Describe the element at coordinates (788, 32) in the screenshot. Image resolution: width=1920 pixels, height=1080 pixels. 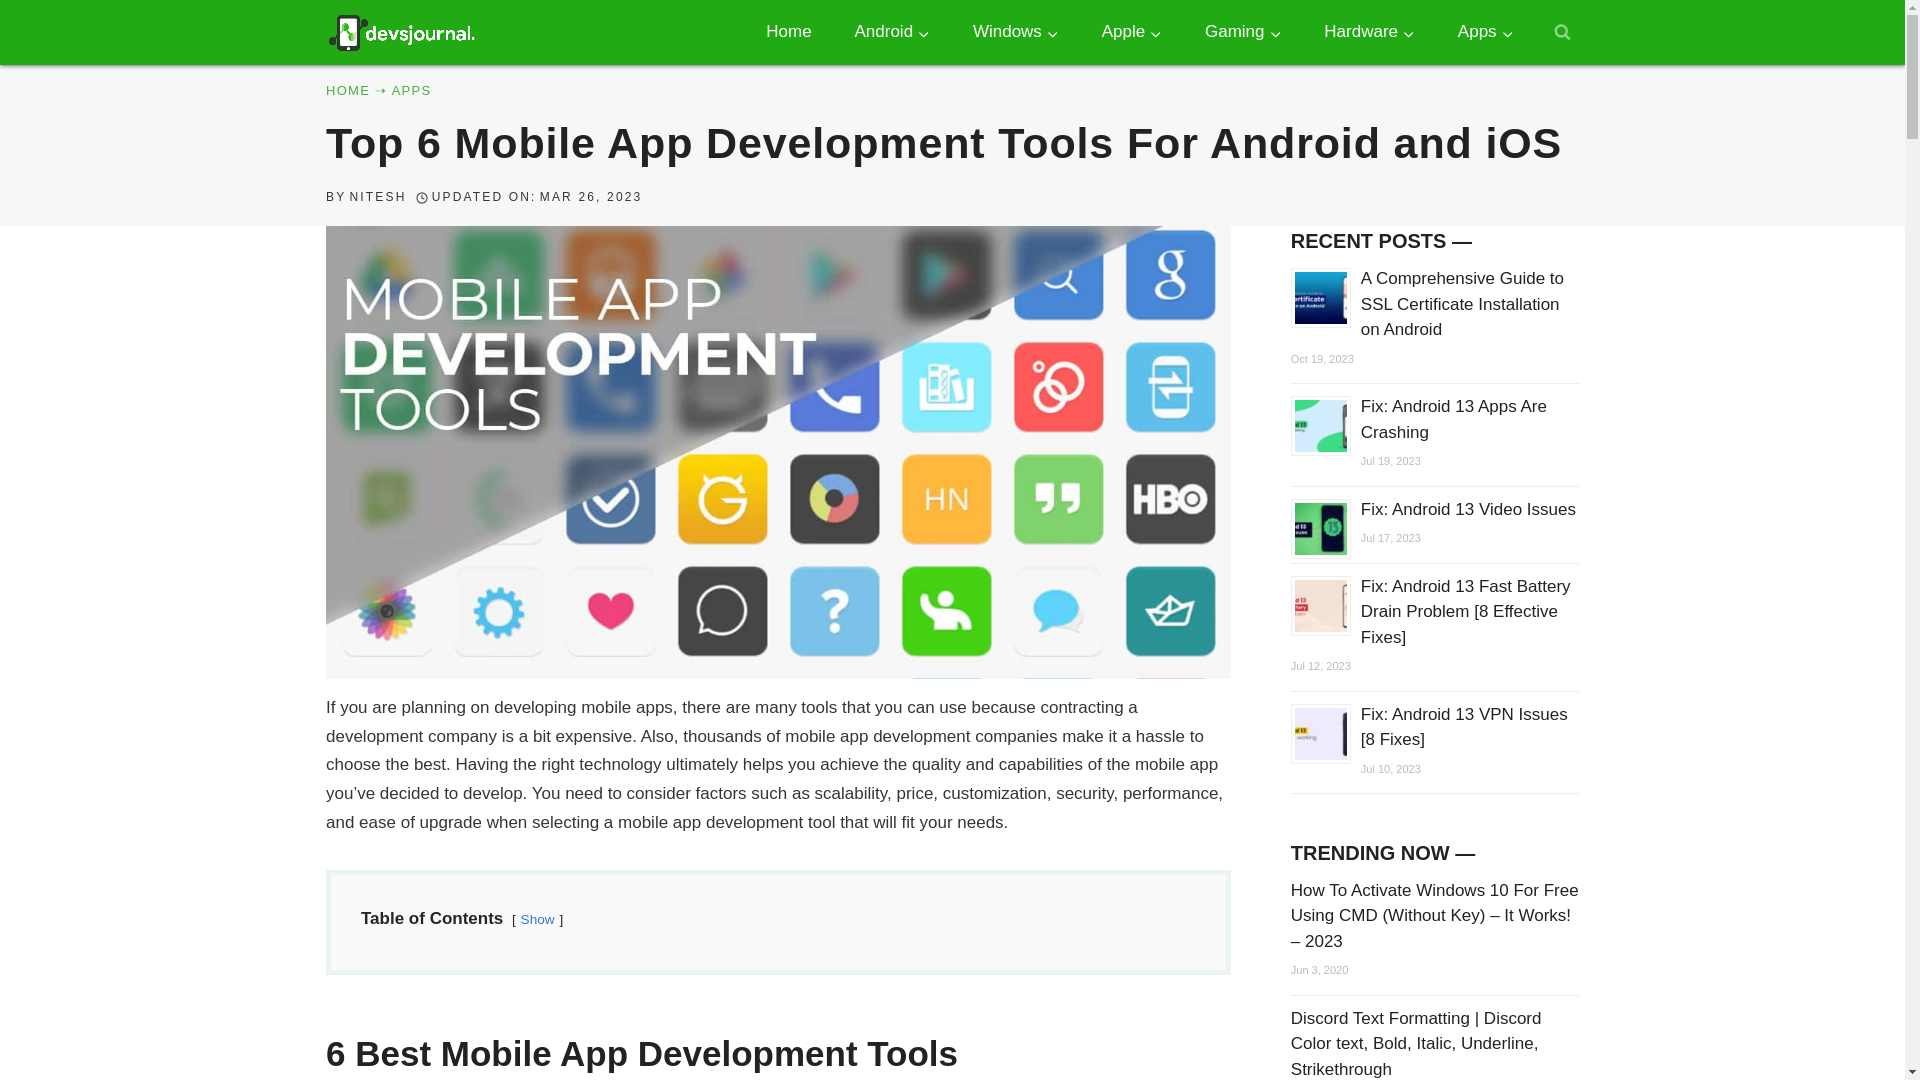
I see `Home` at that location.